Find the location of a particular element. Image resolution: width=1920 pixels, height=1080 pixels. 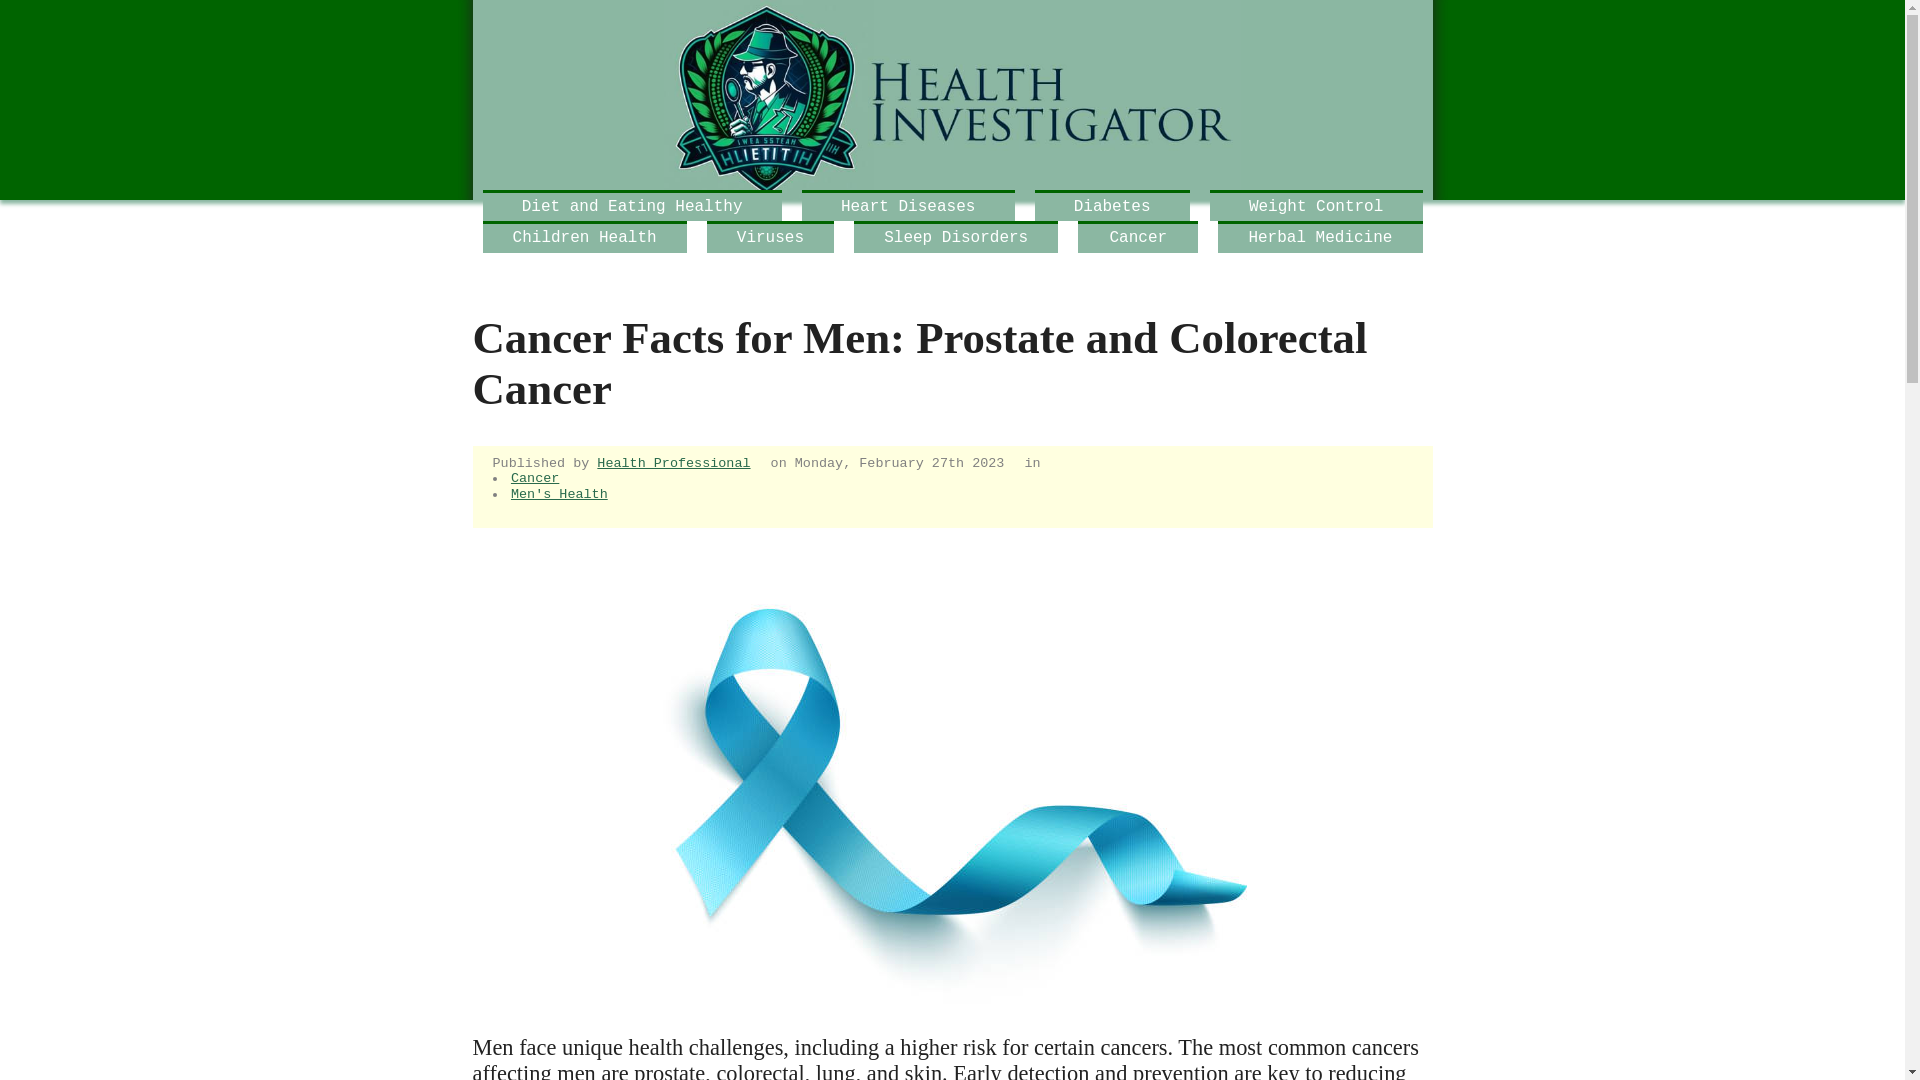

Diet and Eating Healthy is located at coordinates (631, 206).